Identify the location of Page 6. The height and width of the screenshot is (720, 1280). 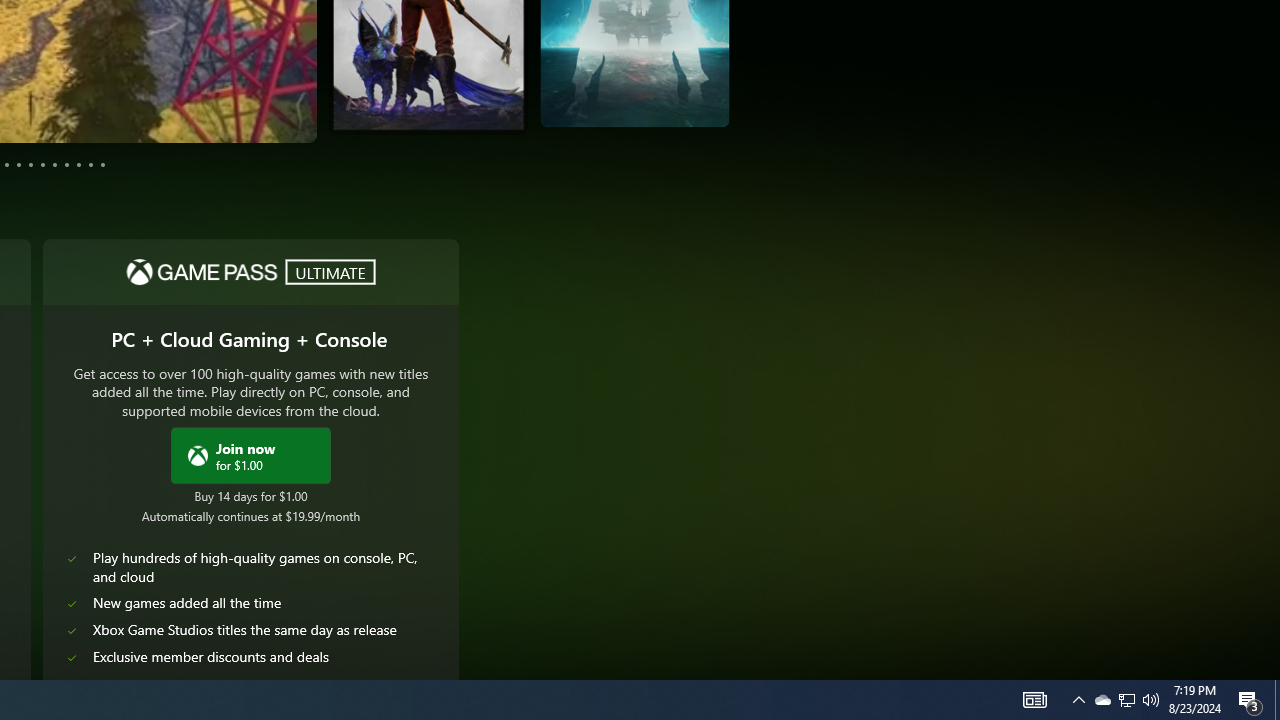
(31, 164).